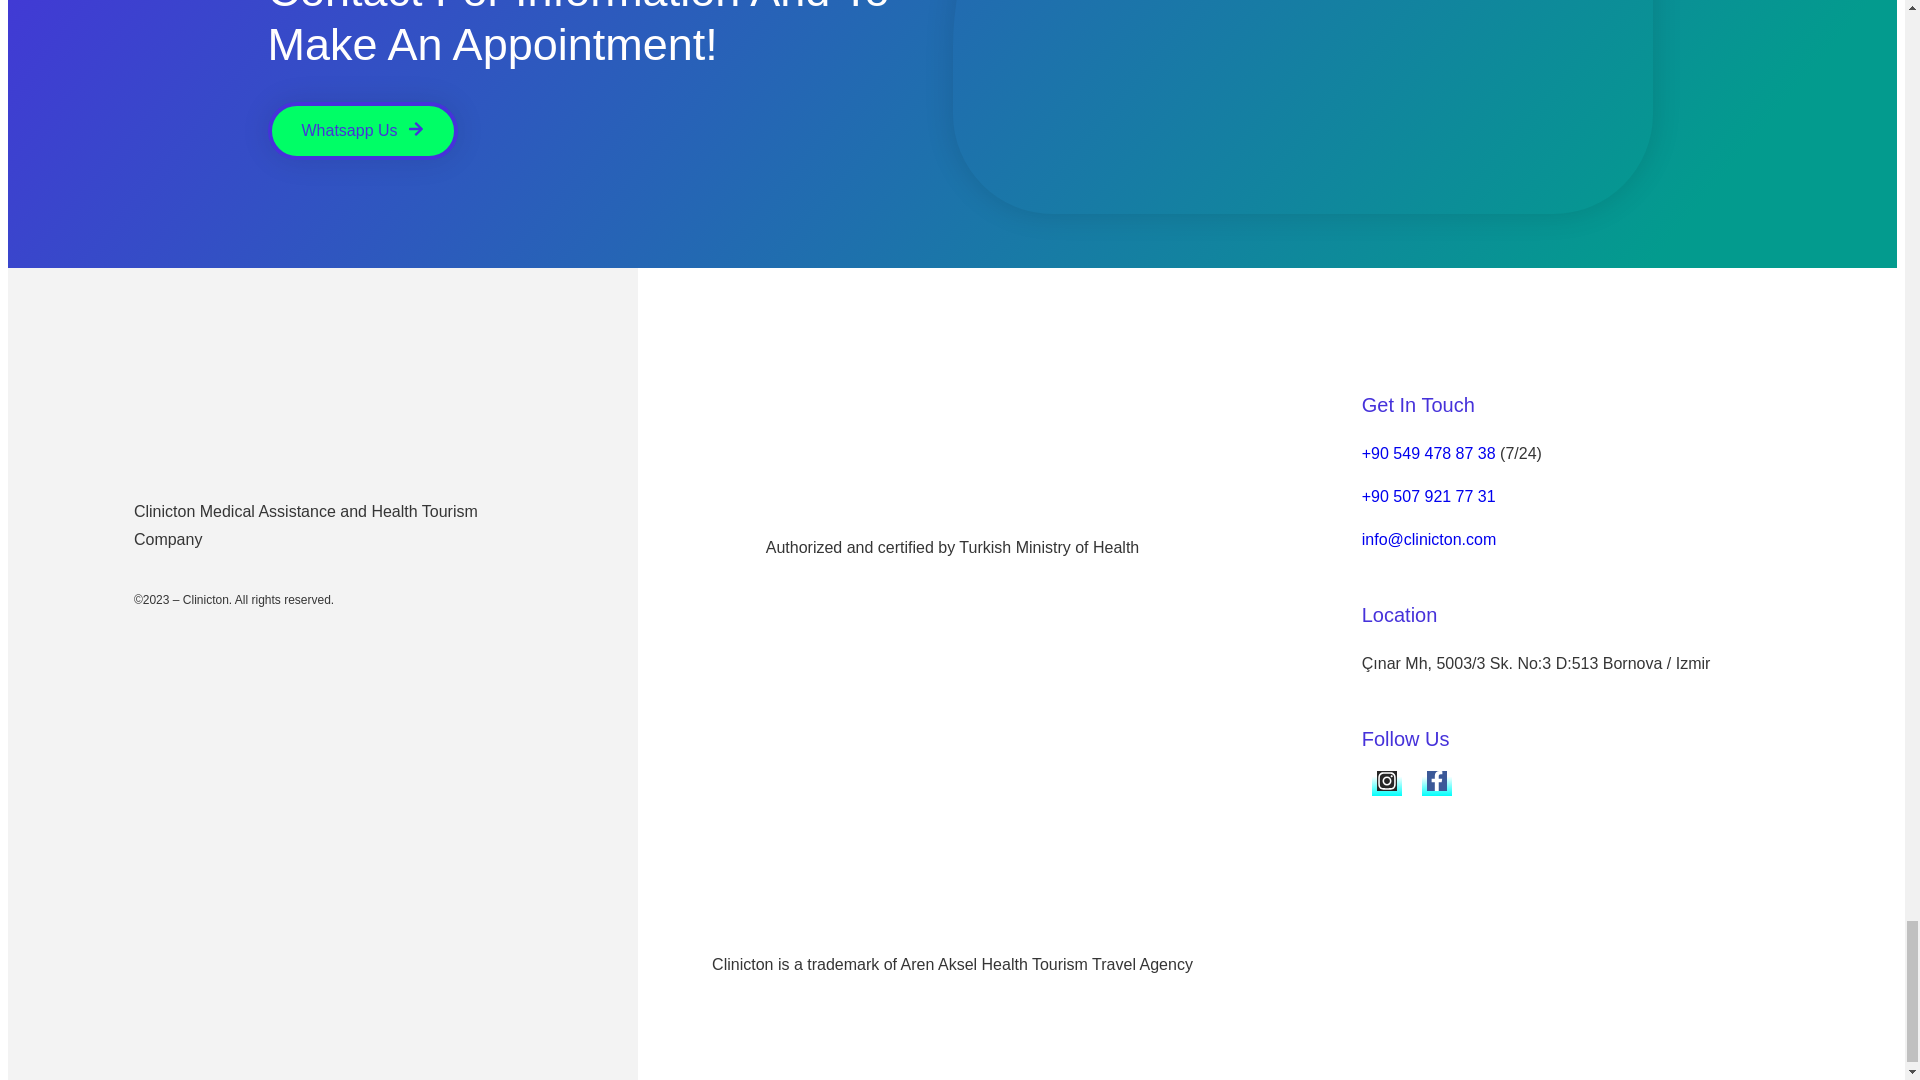 The image size is (1920, 1080). I want to click on Whatsapp Us, so click(363, 130).